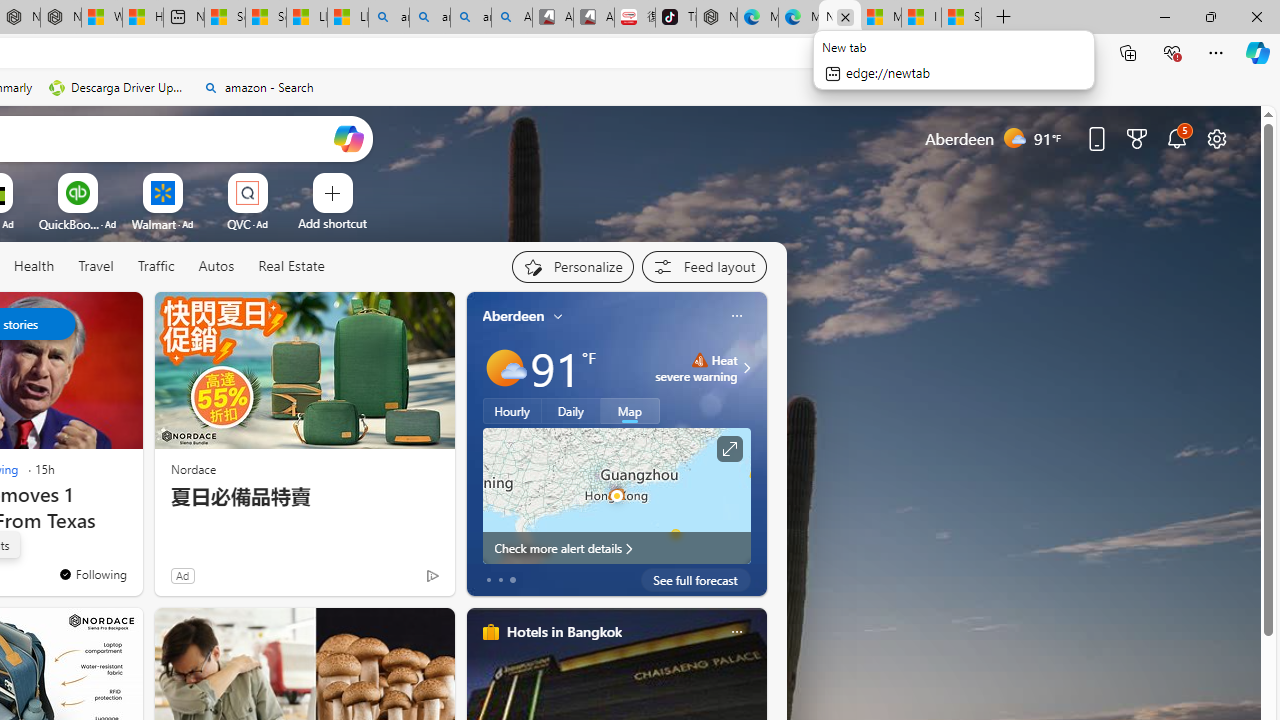 This screenshot has height=720, width=1280. Describe the element at coordinates (572, 266) in the screenshot. I see `Personalize your feed"` at that location.